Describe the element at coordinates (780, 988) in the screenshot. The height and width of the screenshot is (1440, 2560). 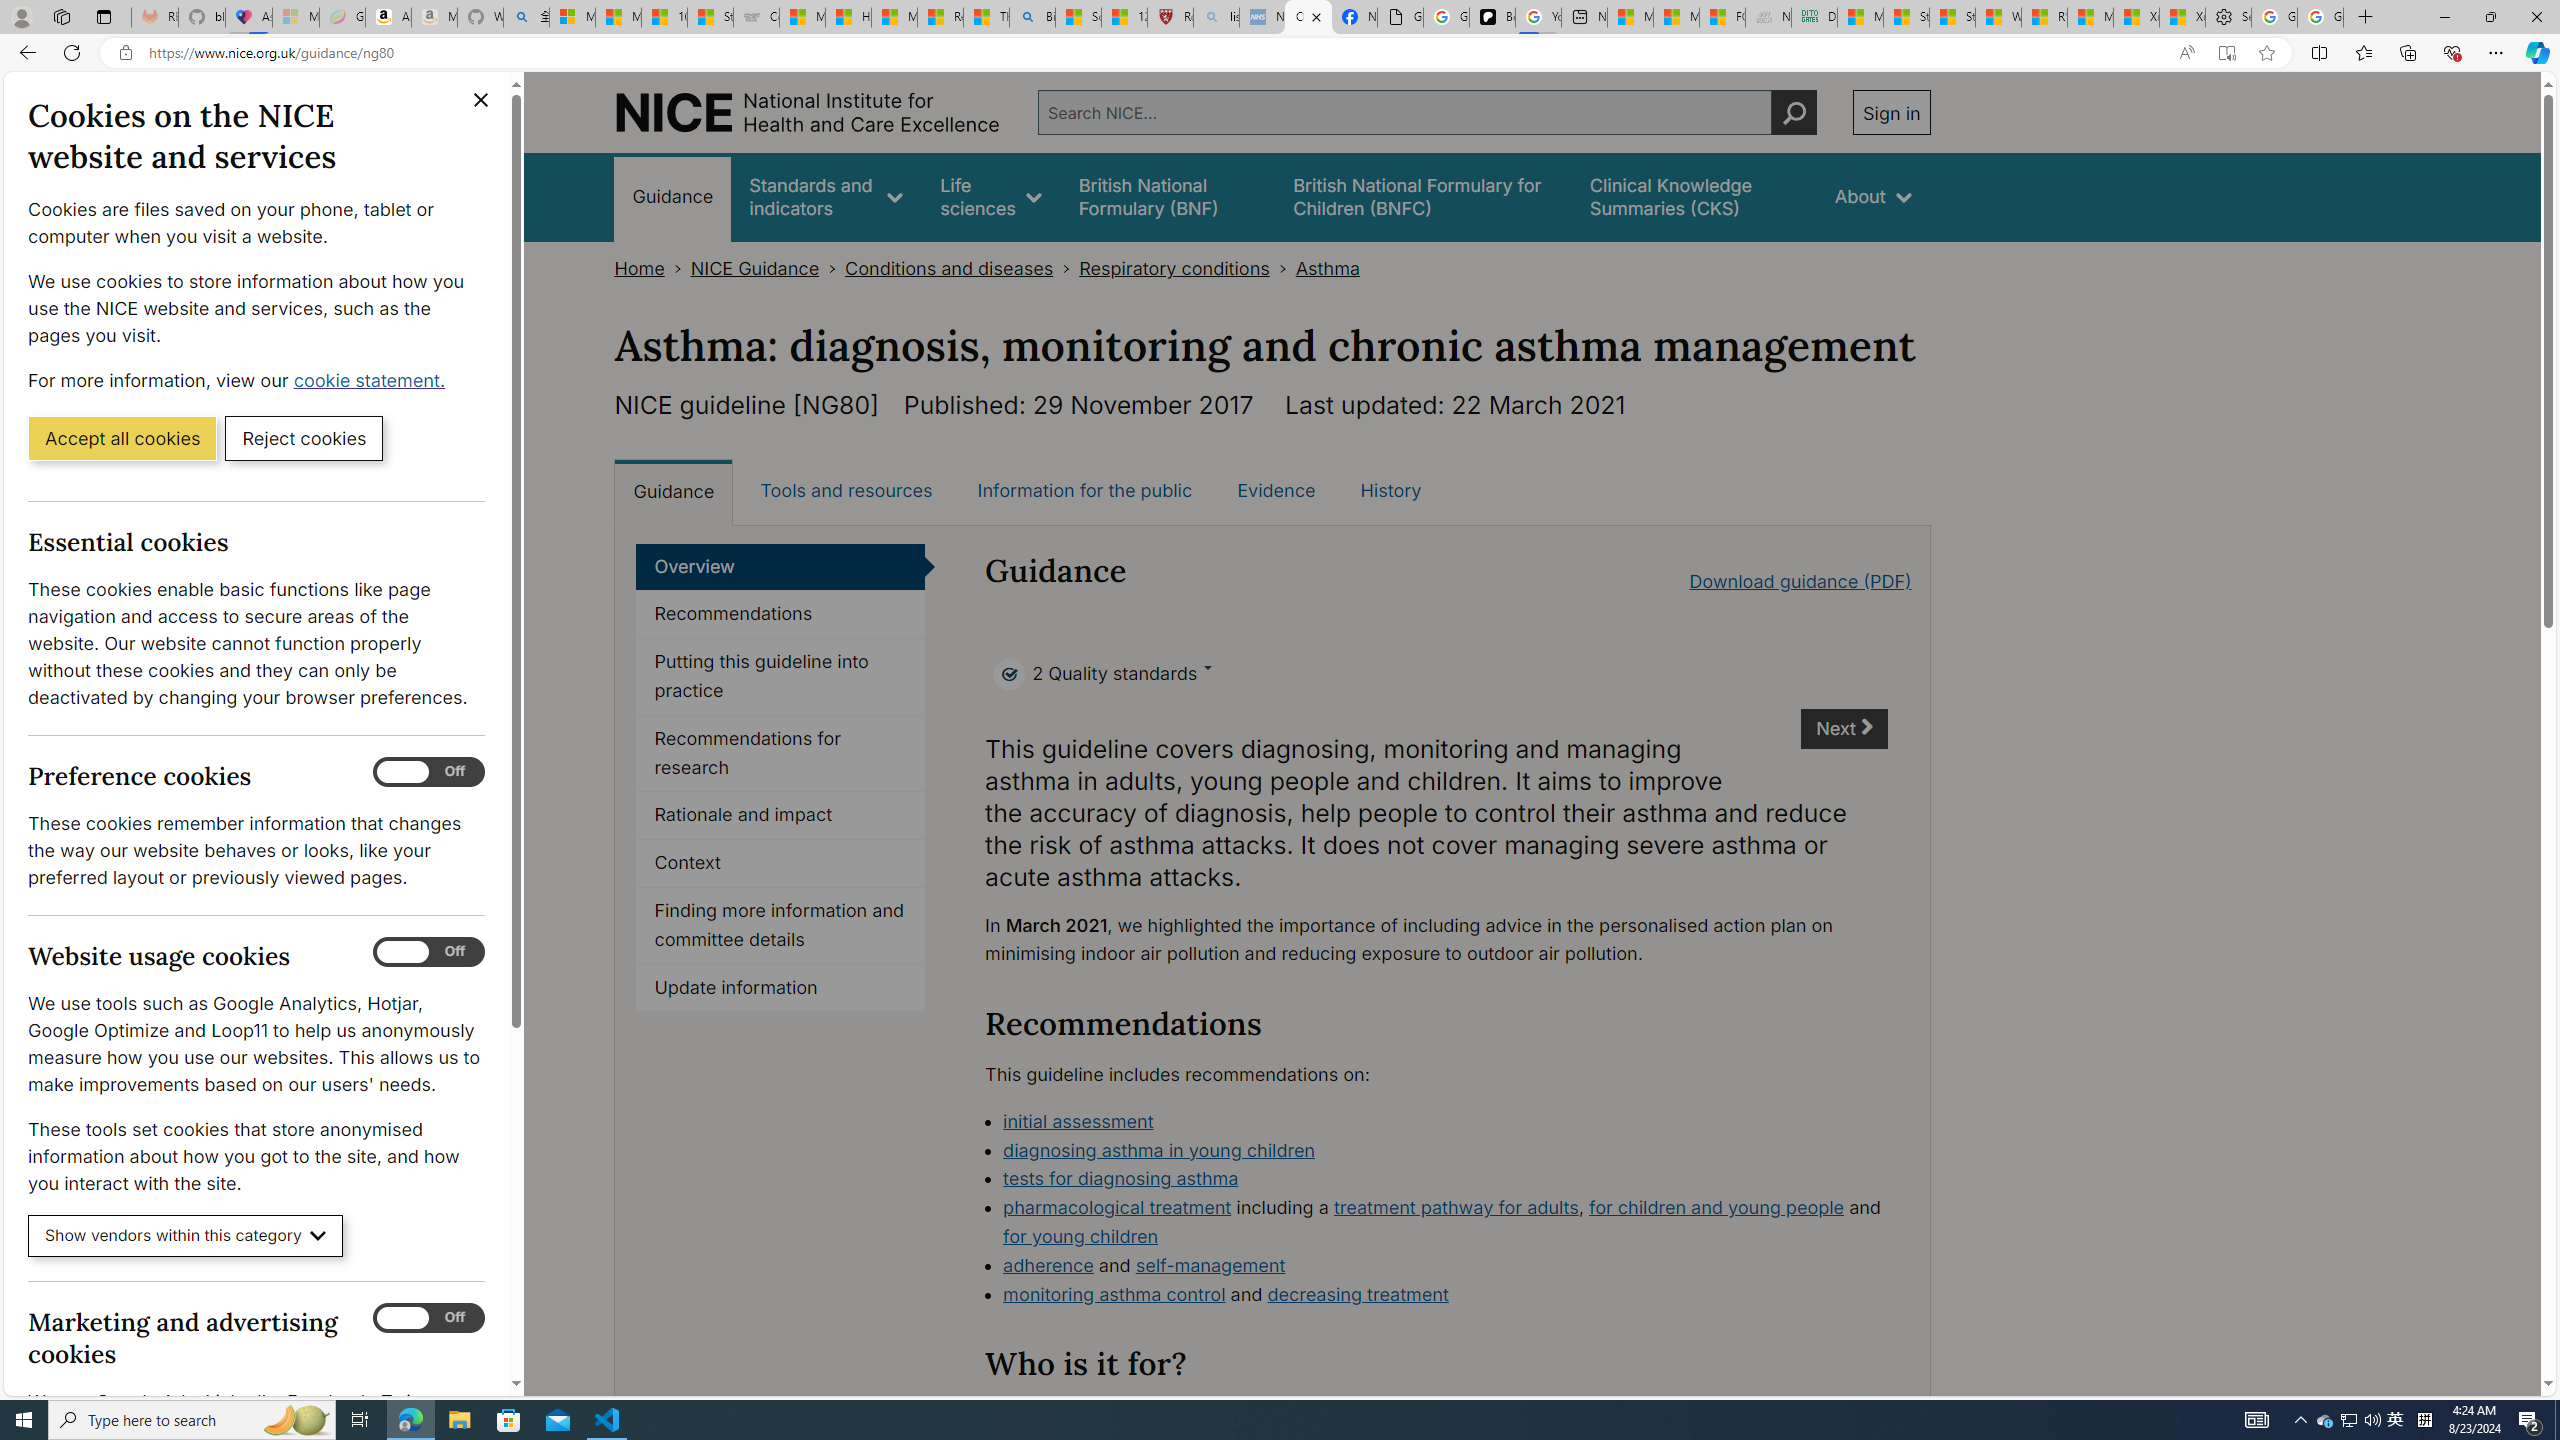
I see `Update information` at that location.